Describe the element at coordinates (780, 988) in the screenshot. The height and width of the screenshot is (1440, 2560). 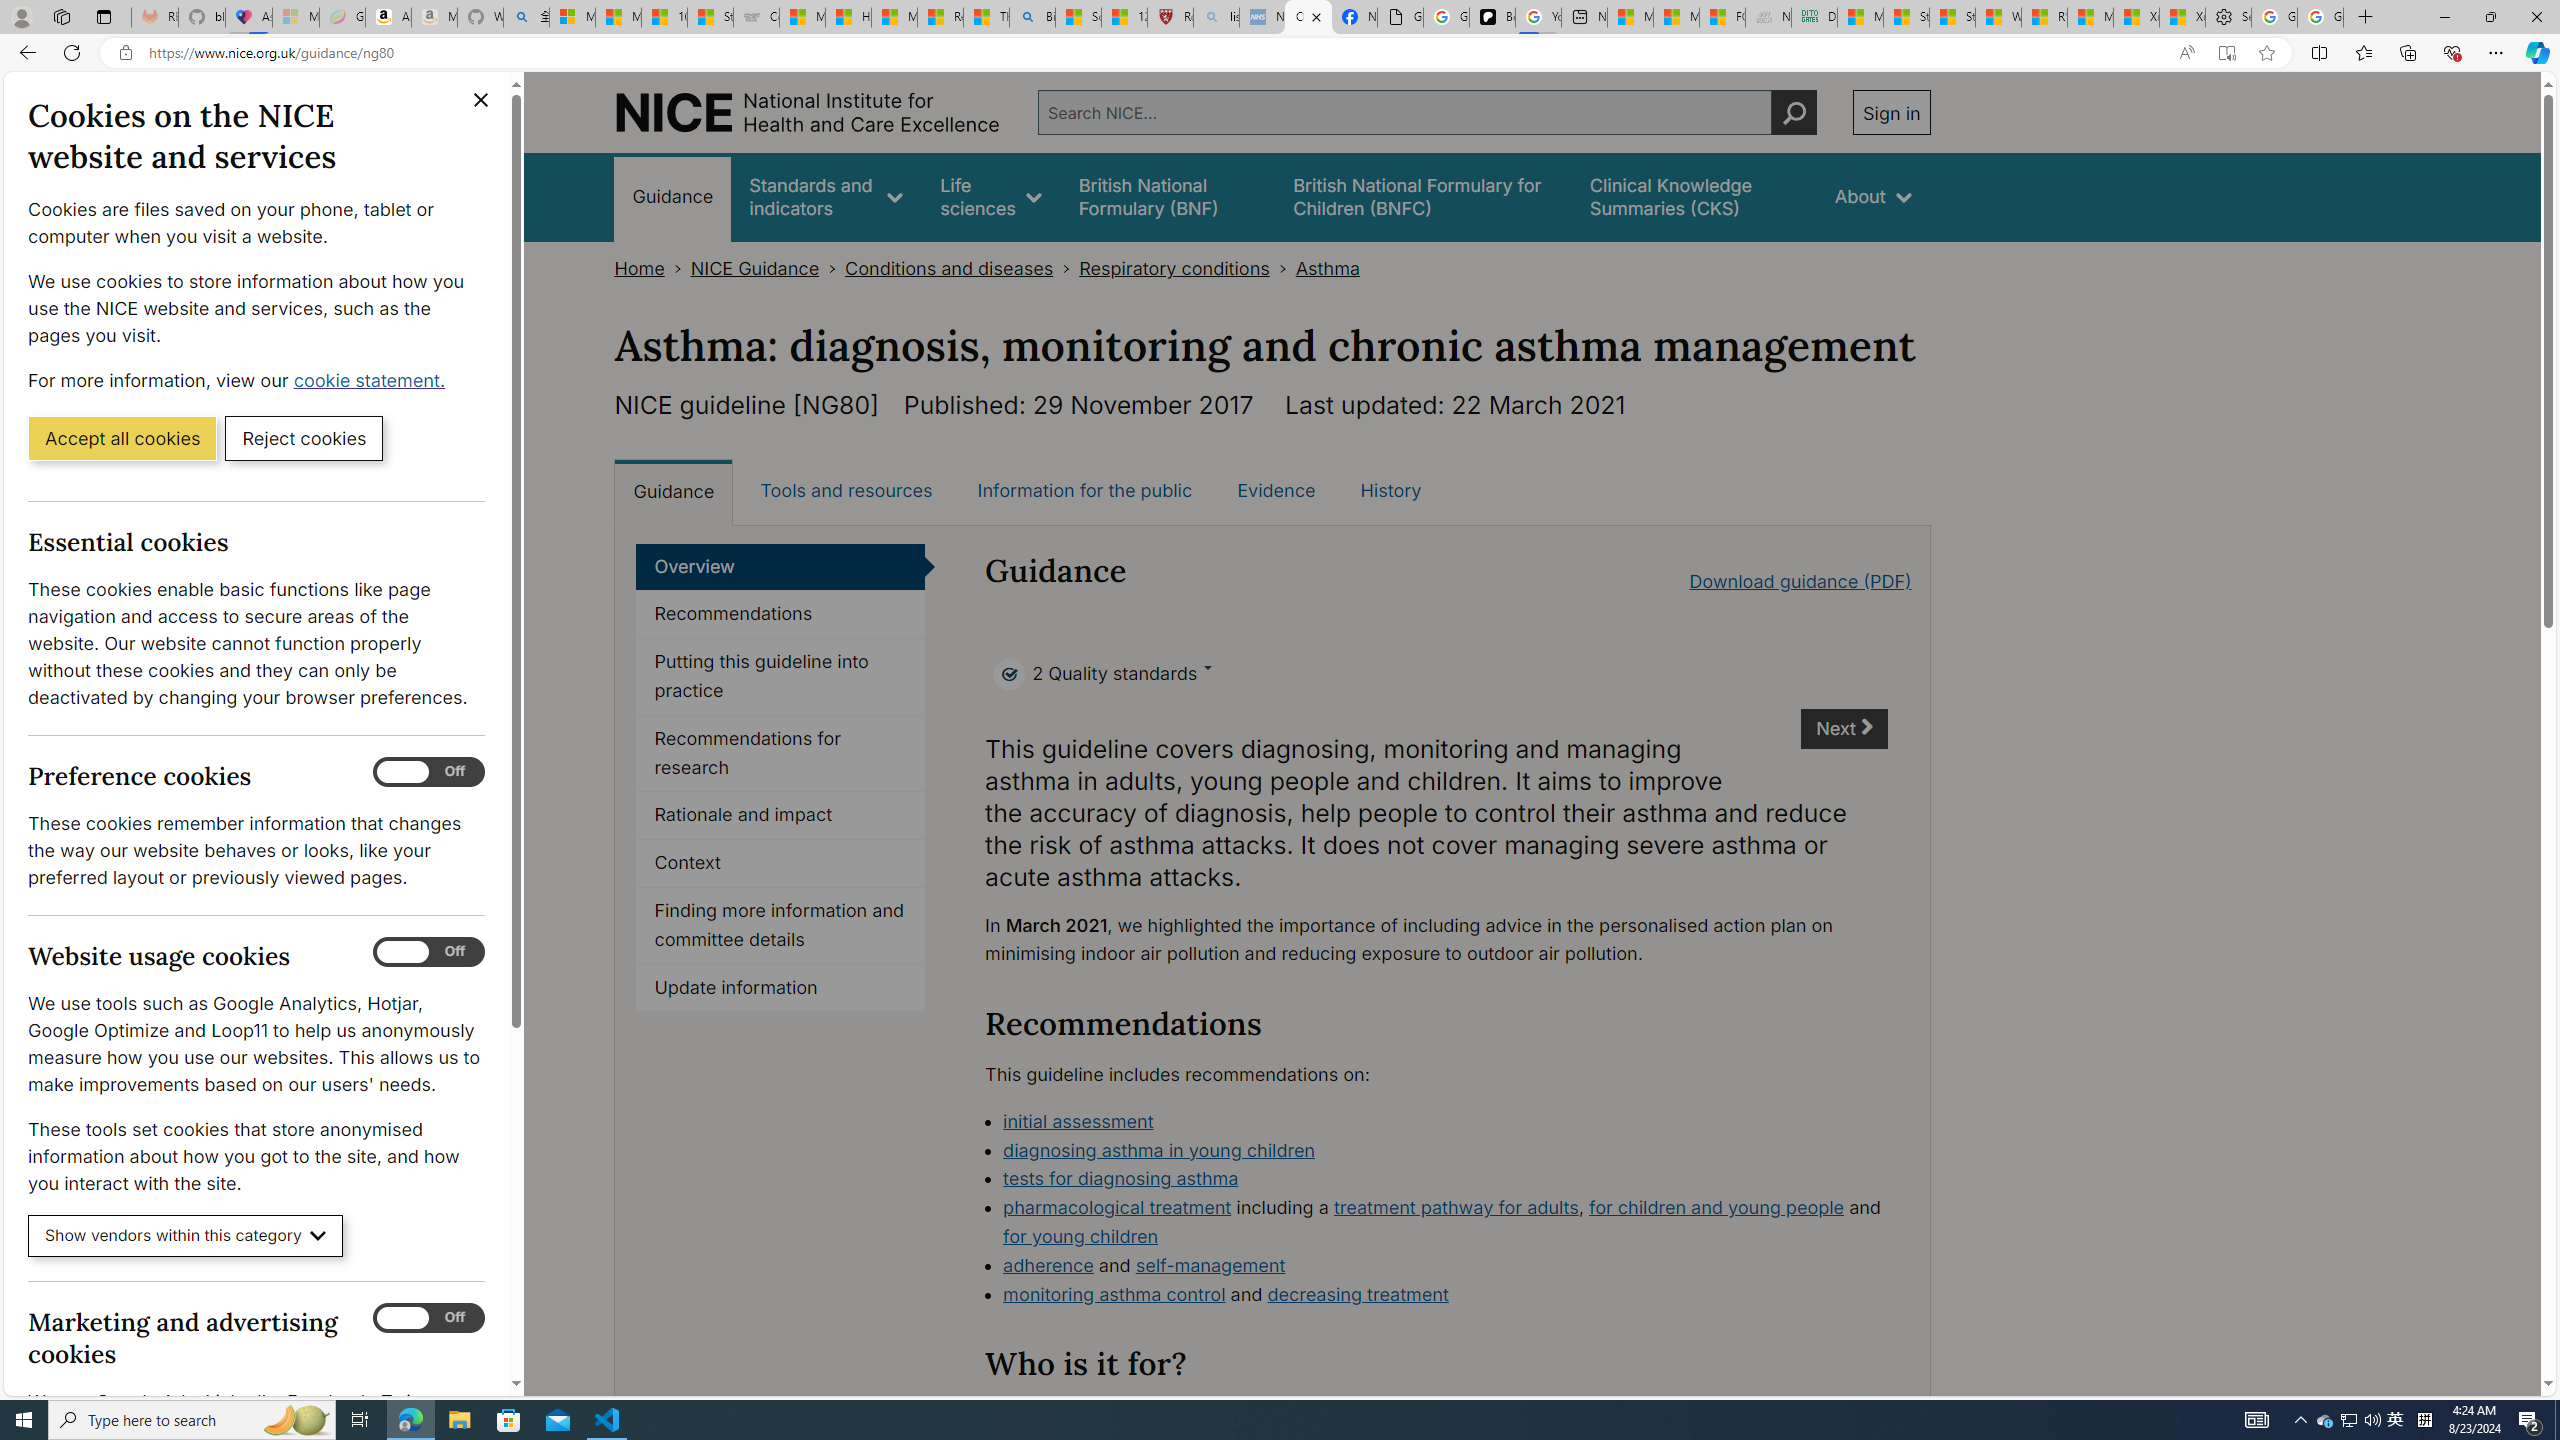
I see `Update information` at that location.